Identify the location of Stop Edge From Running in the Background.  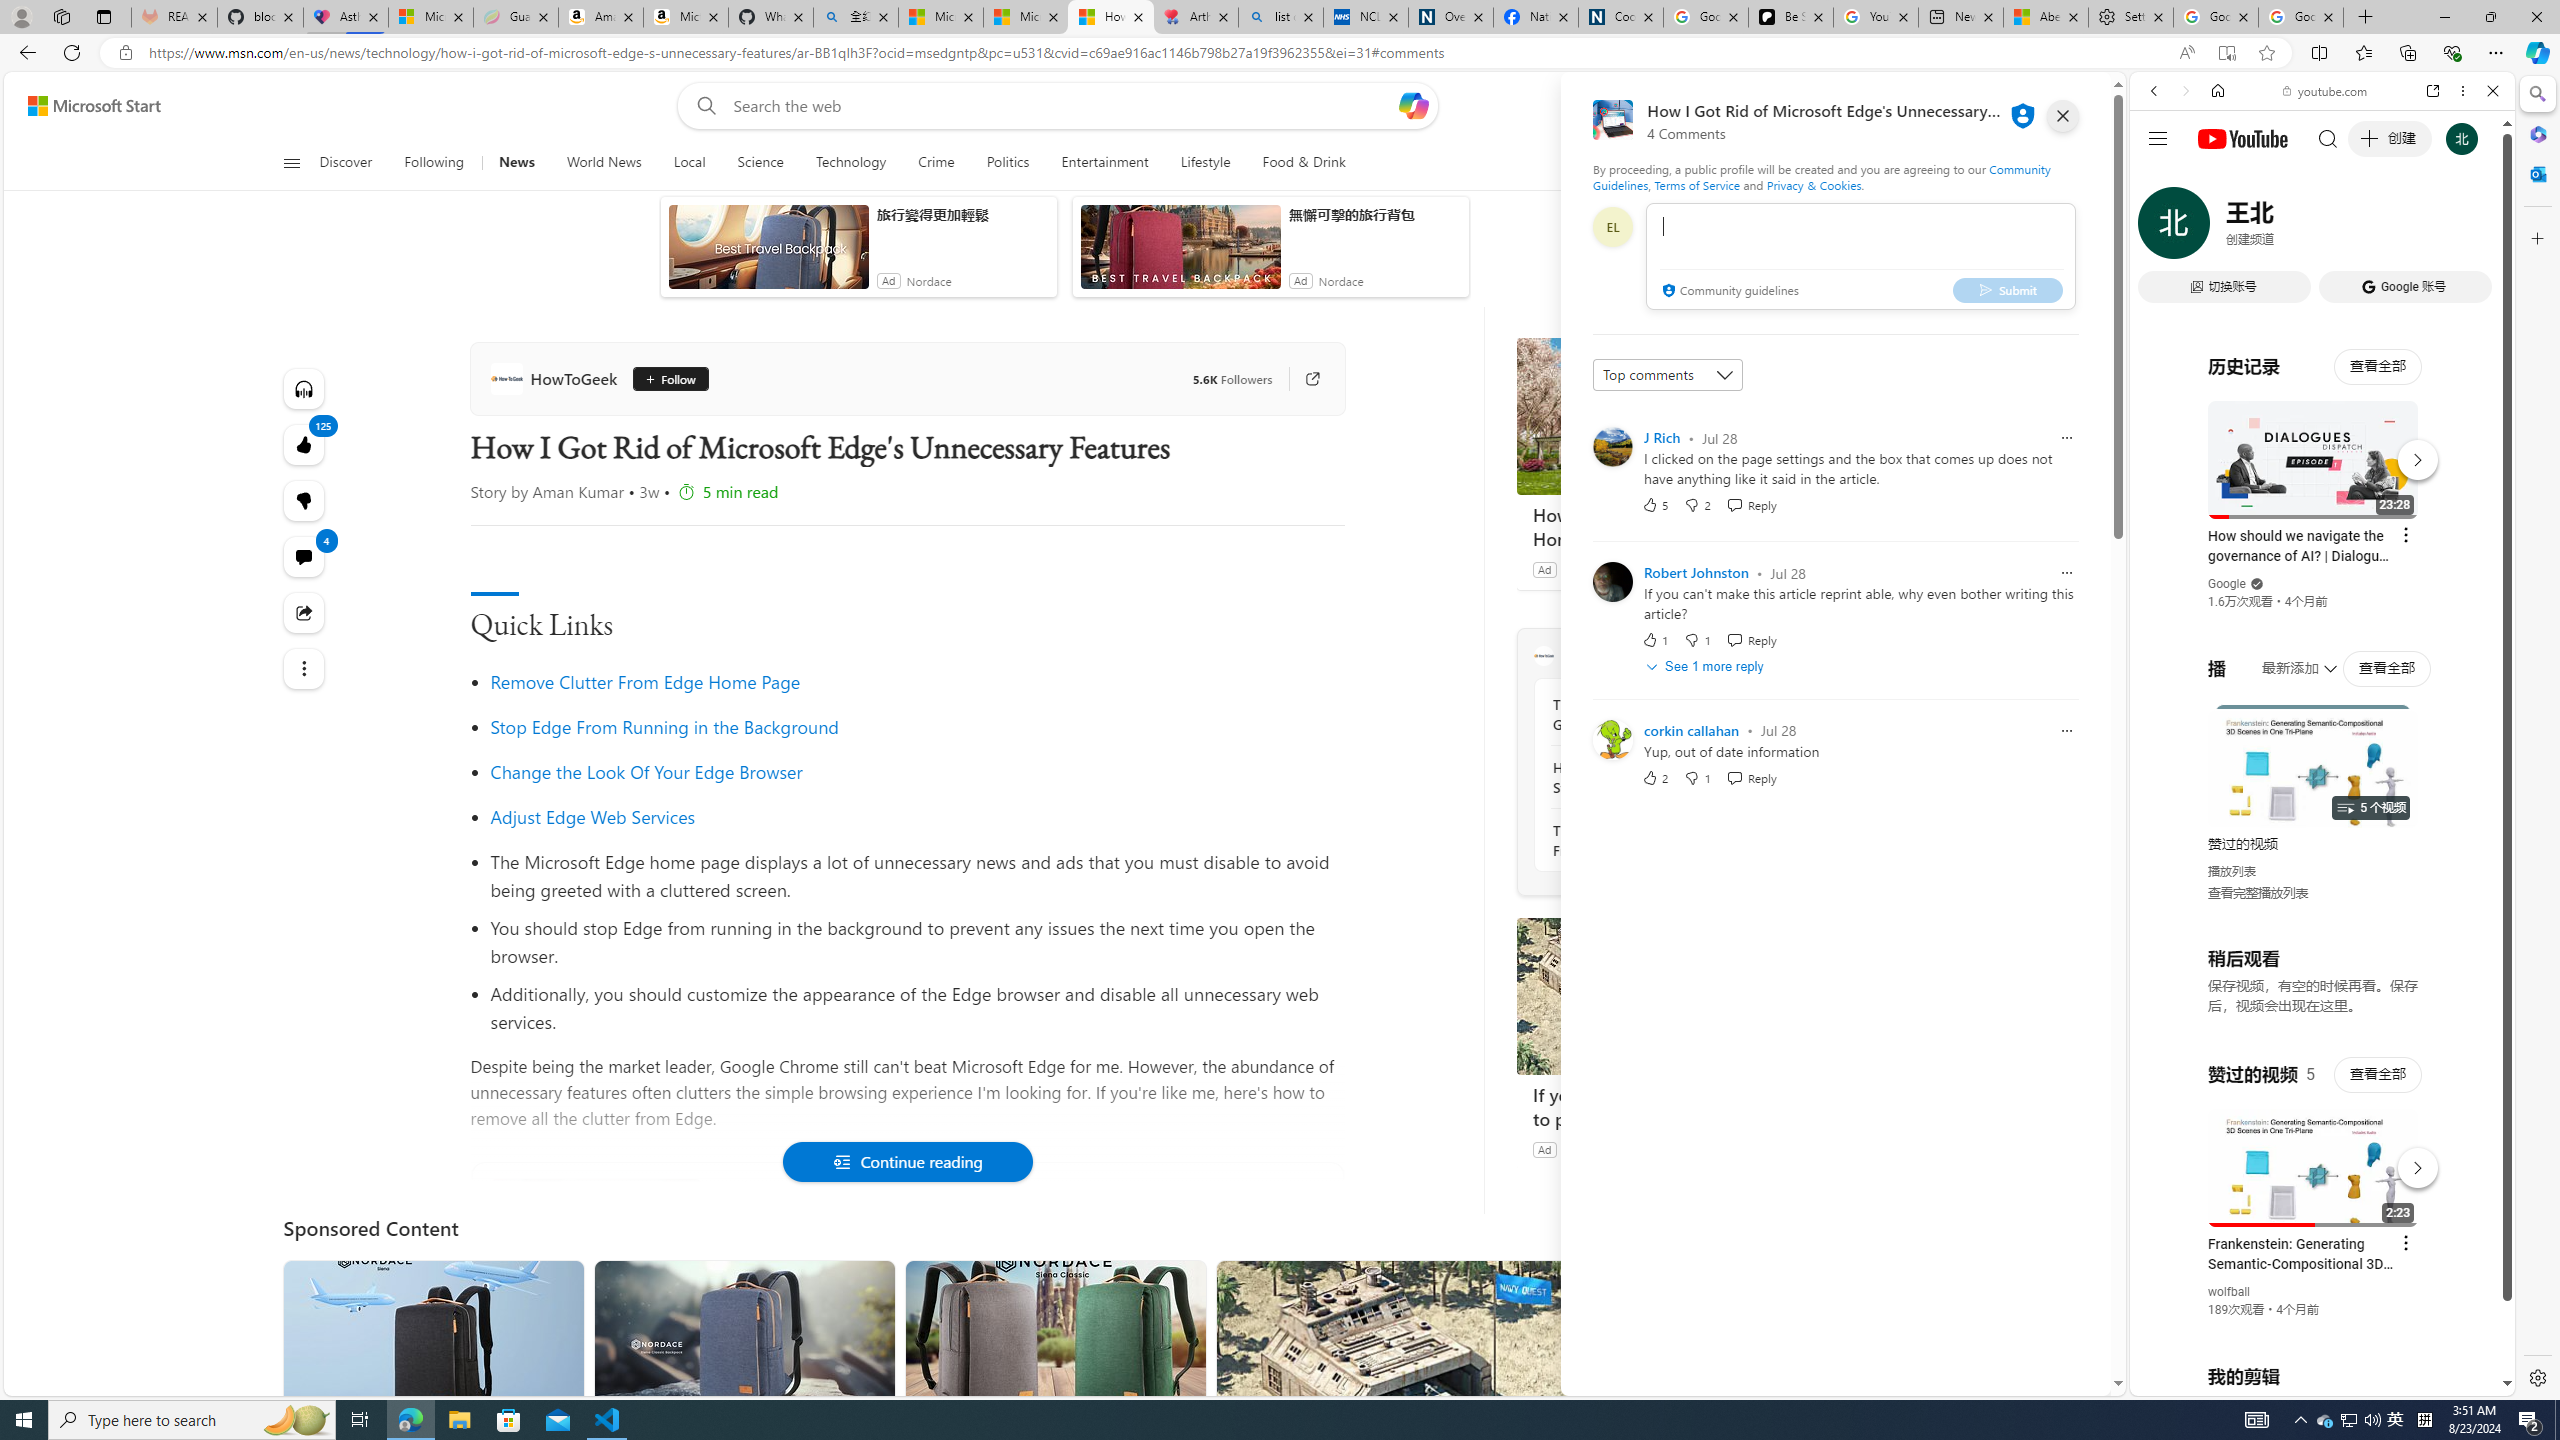
(916, 726).